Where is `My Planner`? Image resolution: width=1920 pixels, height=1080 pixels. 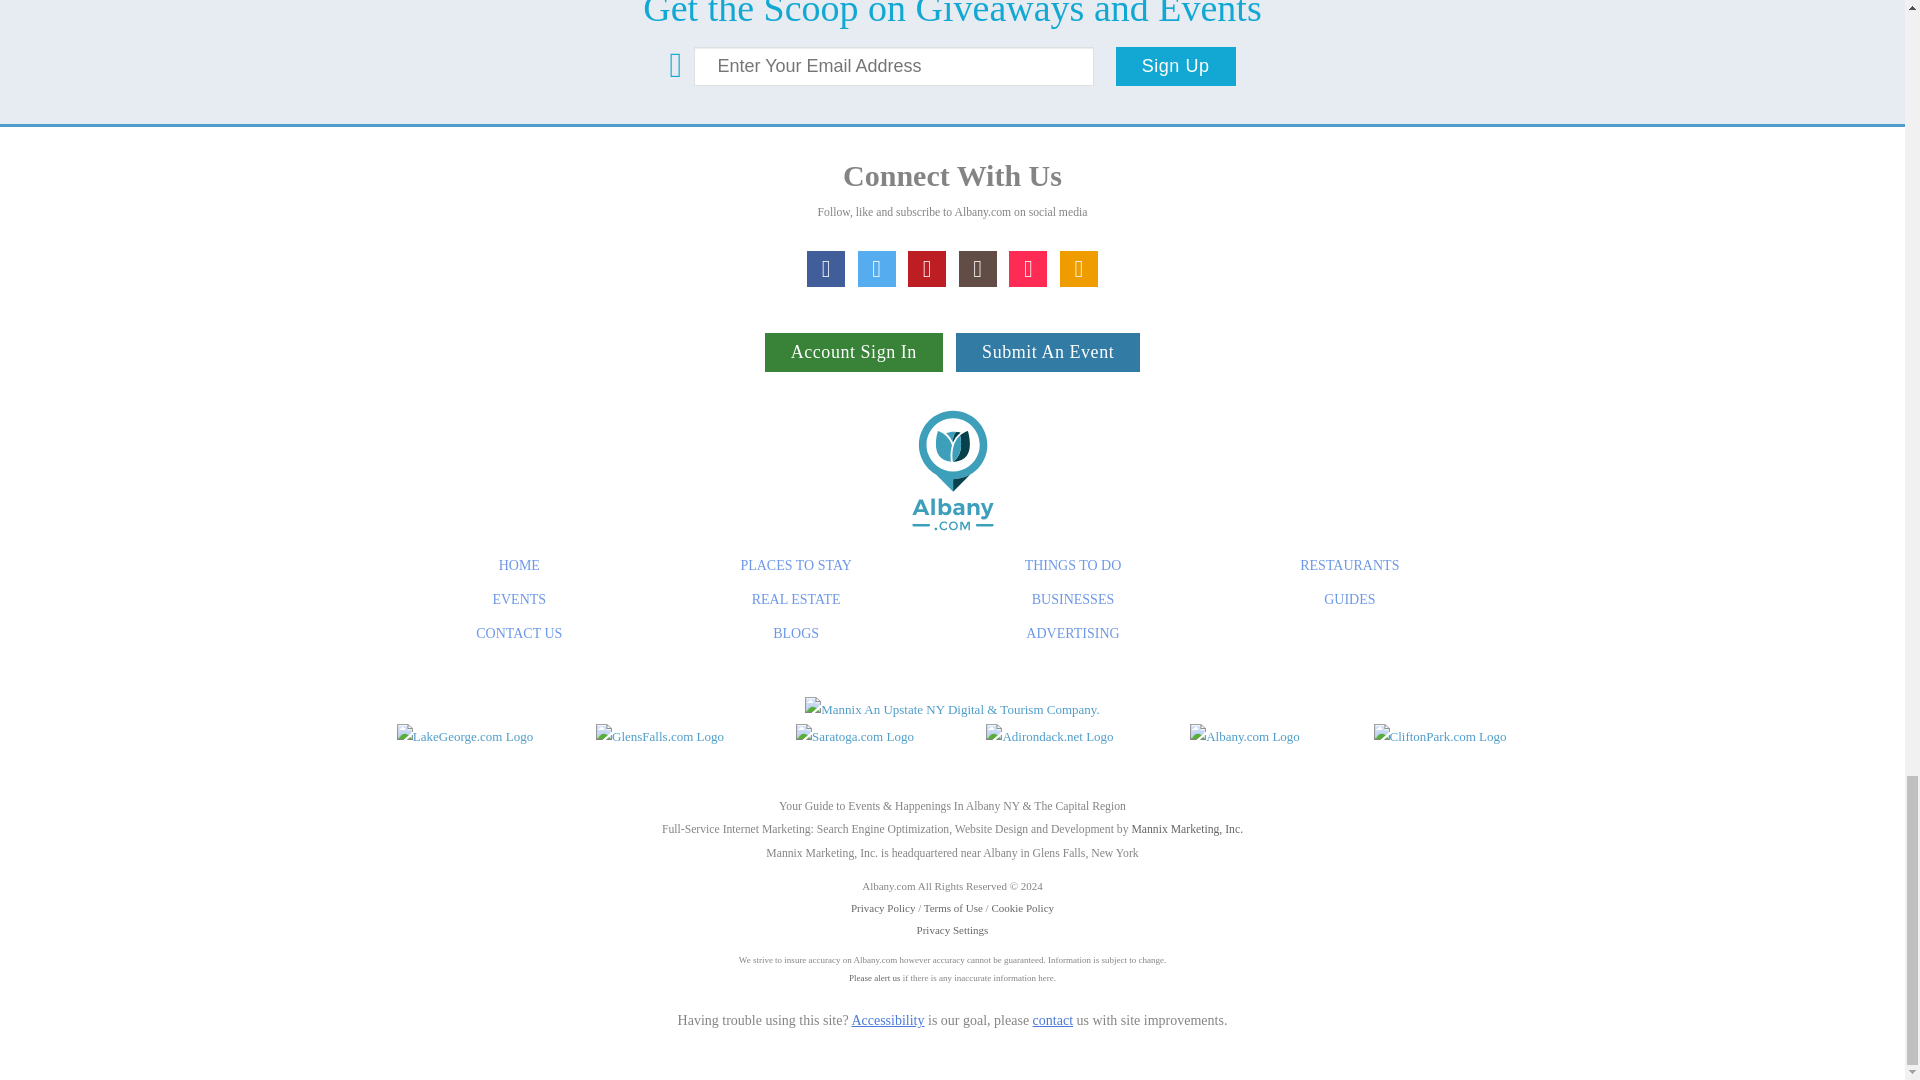
My Planner is located at coordinates (1078, 268).